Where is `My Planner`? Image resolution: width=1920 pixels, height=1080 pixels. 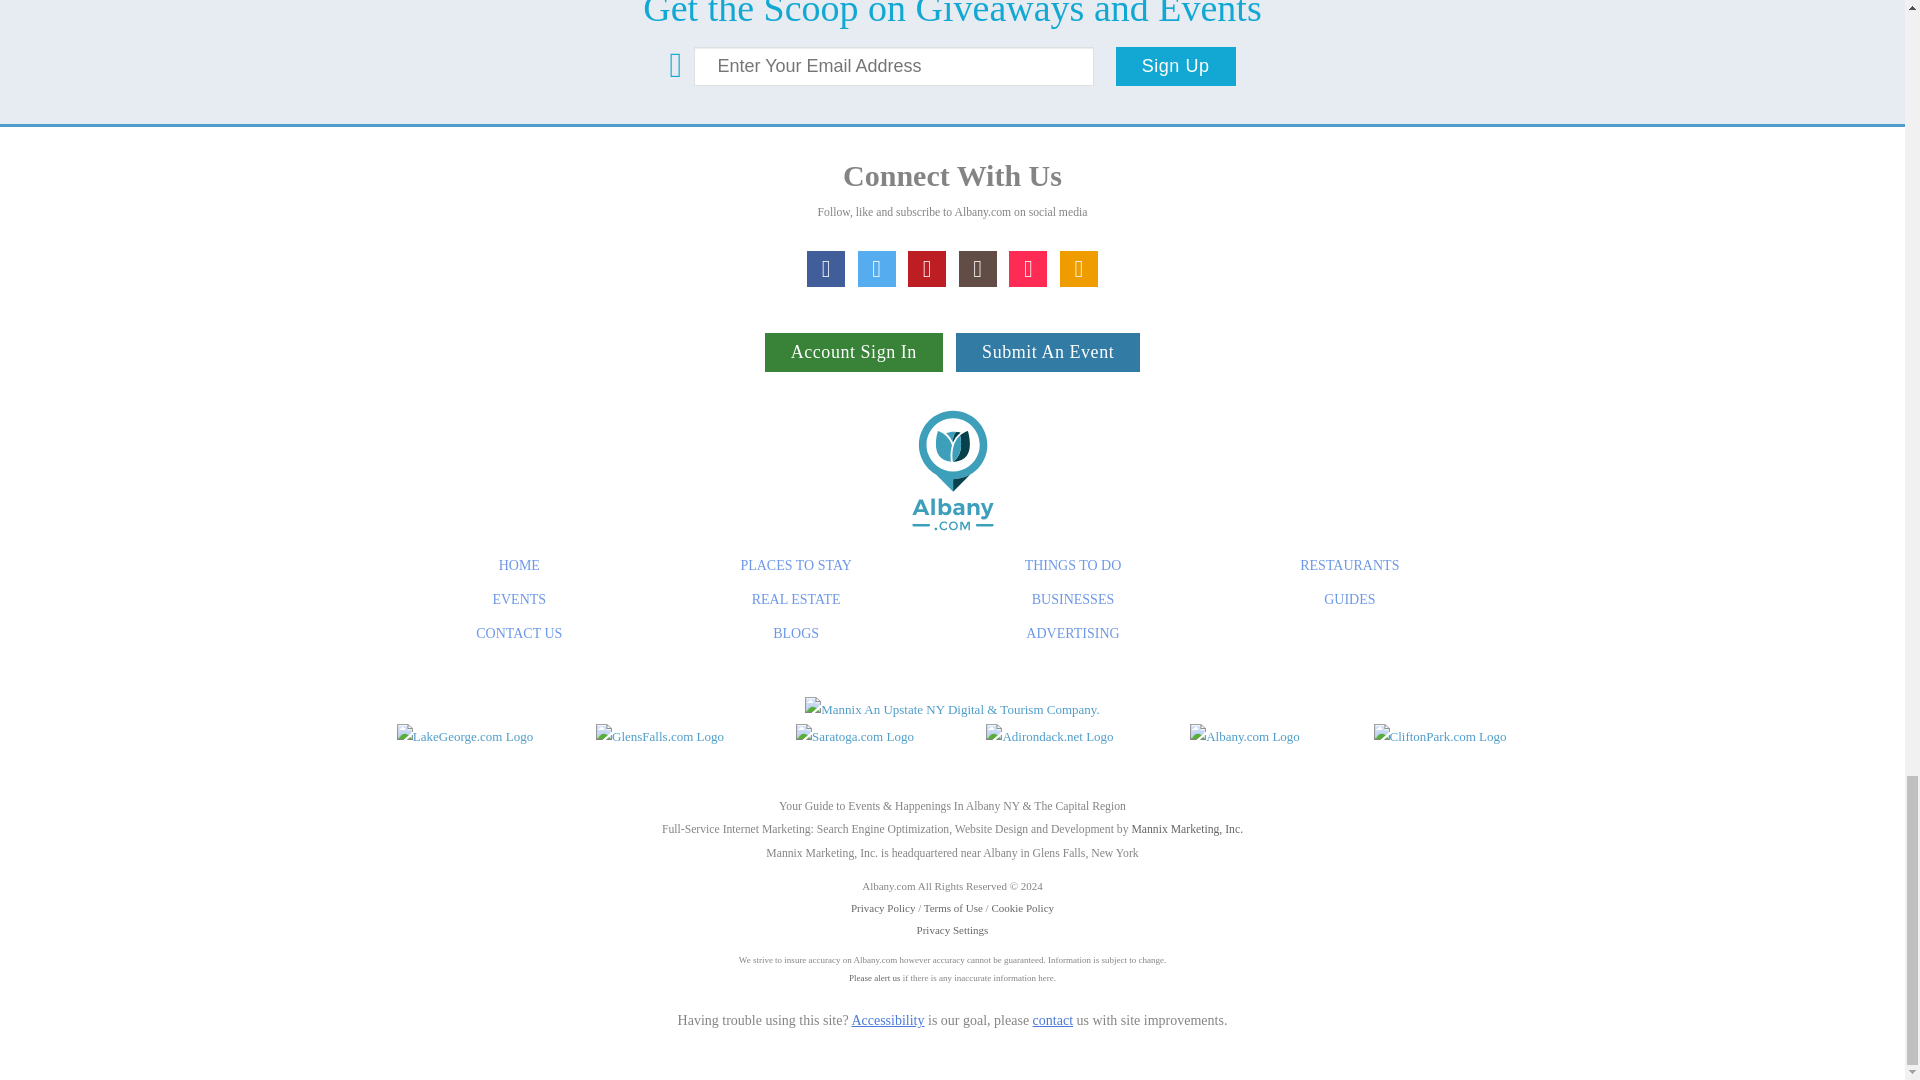
My Planner is located at coordinates (1078, 268).